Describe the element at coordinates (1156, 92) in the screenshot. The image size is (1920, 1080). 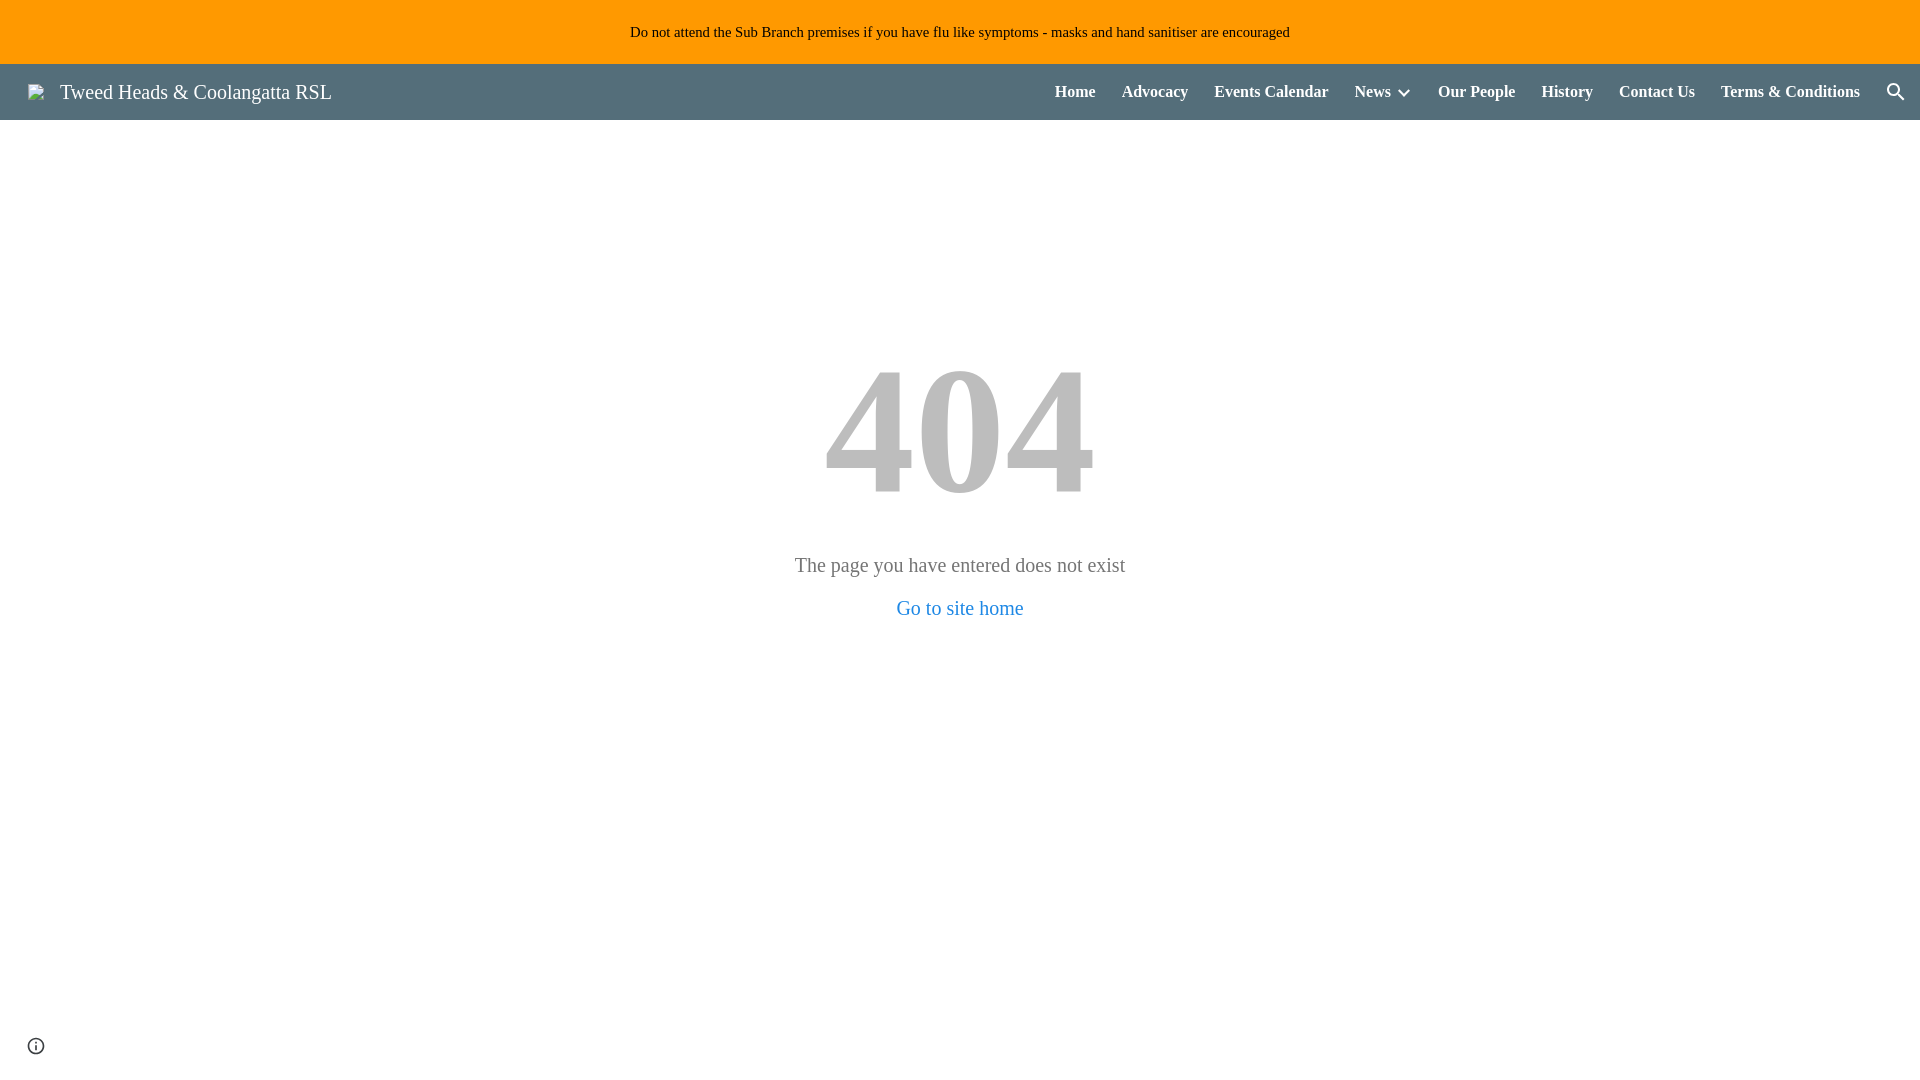
I see `Advocacy` at that location.